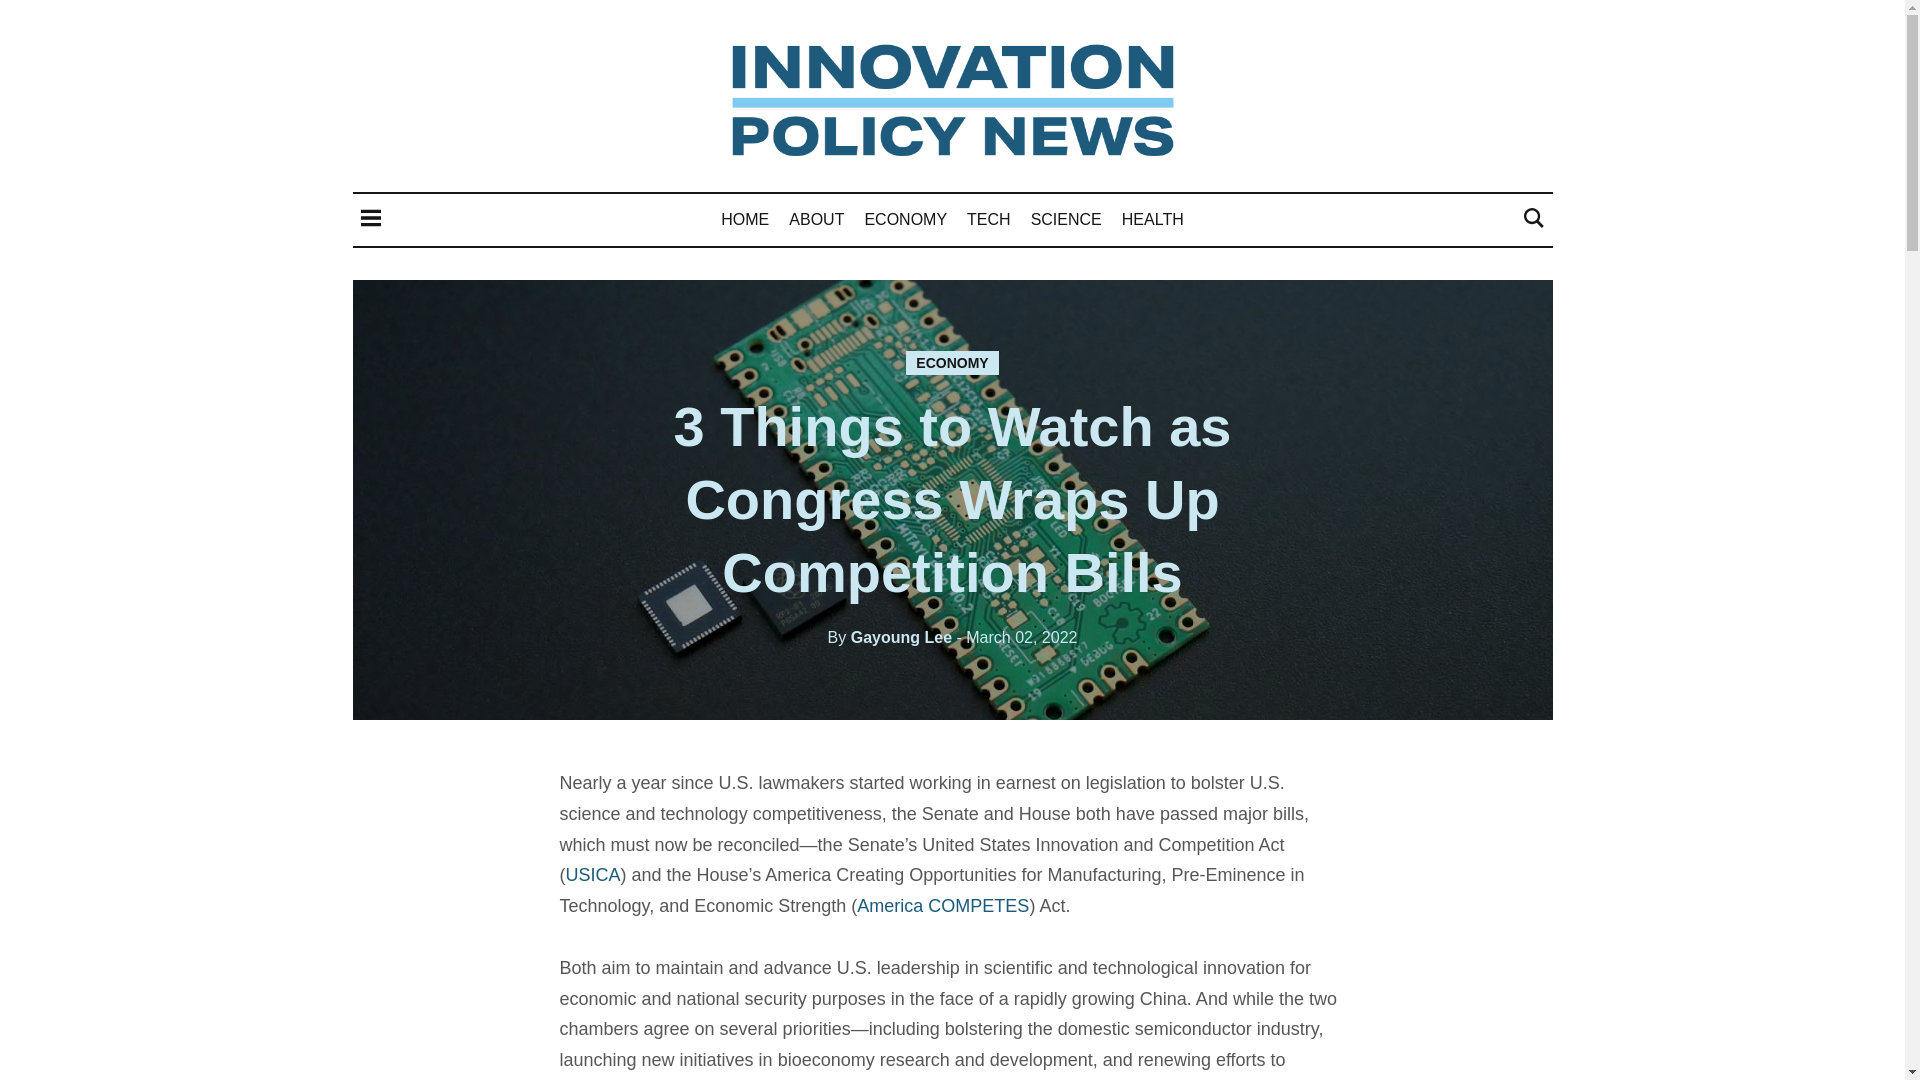 This screenshot has width=1920, height=1080. Describe the element at coordinates (942, 906) in the screenshot. I see `America COMPETES` at that location.